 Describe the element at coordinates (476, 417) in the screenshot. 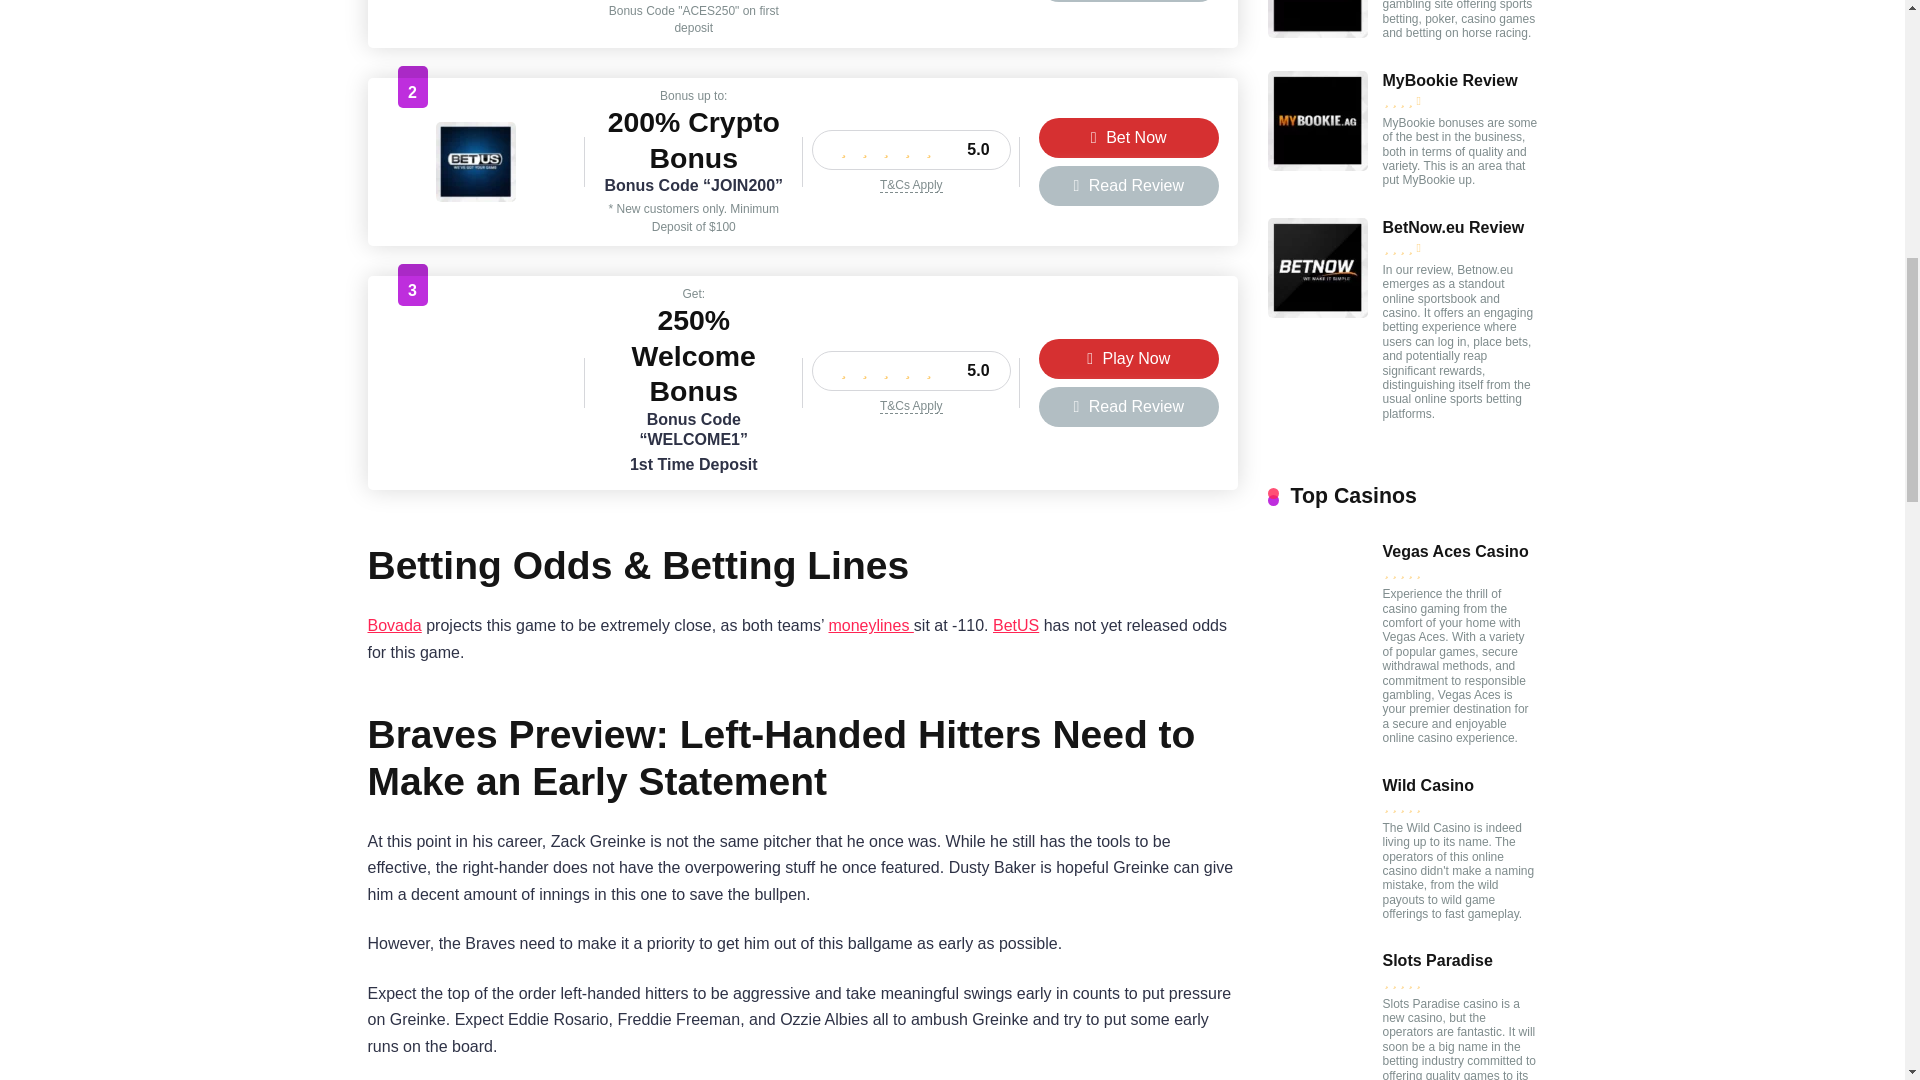

I see `Slots Paradise` at that location.